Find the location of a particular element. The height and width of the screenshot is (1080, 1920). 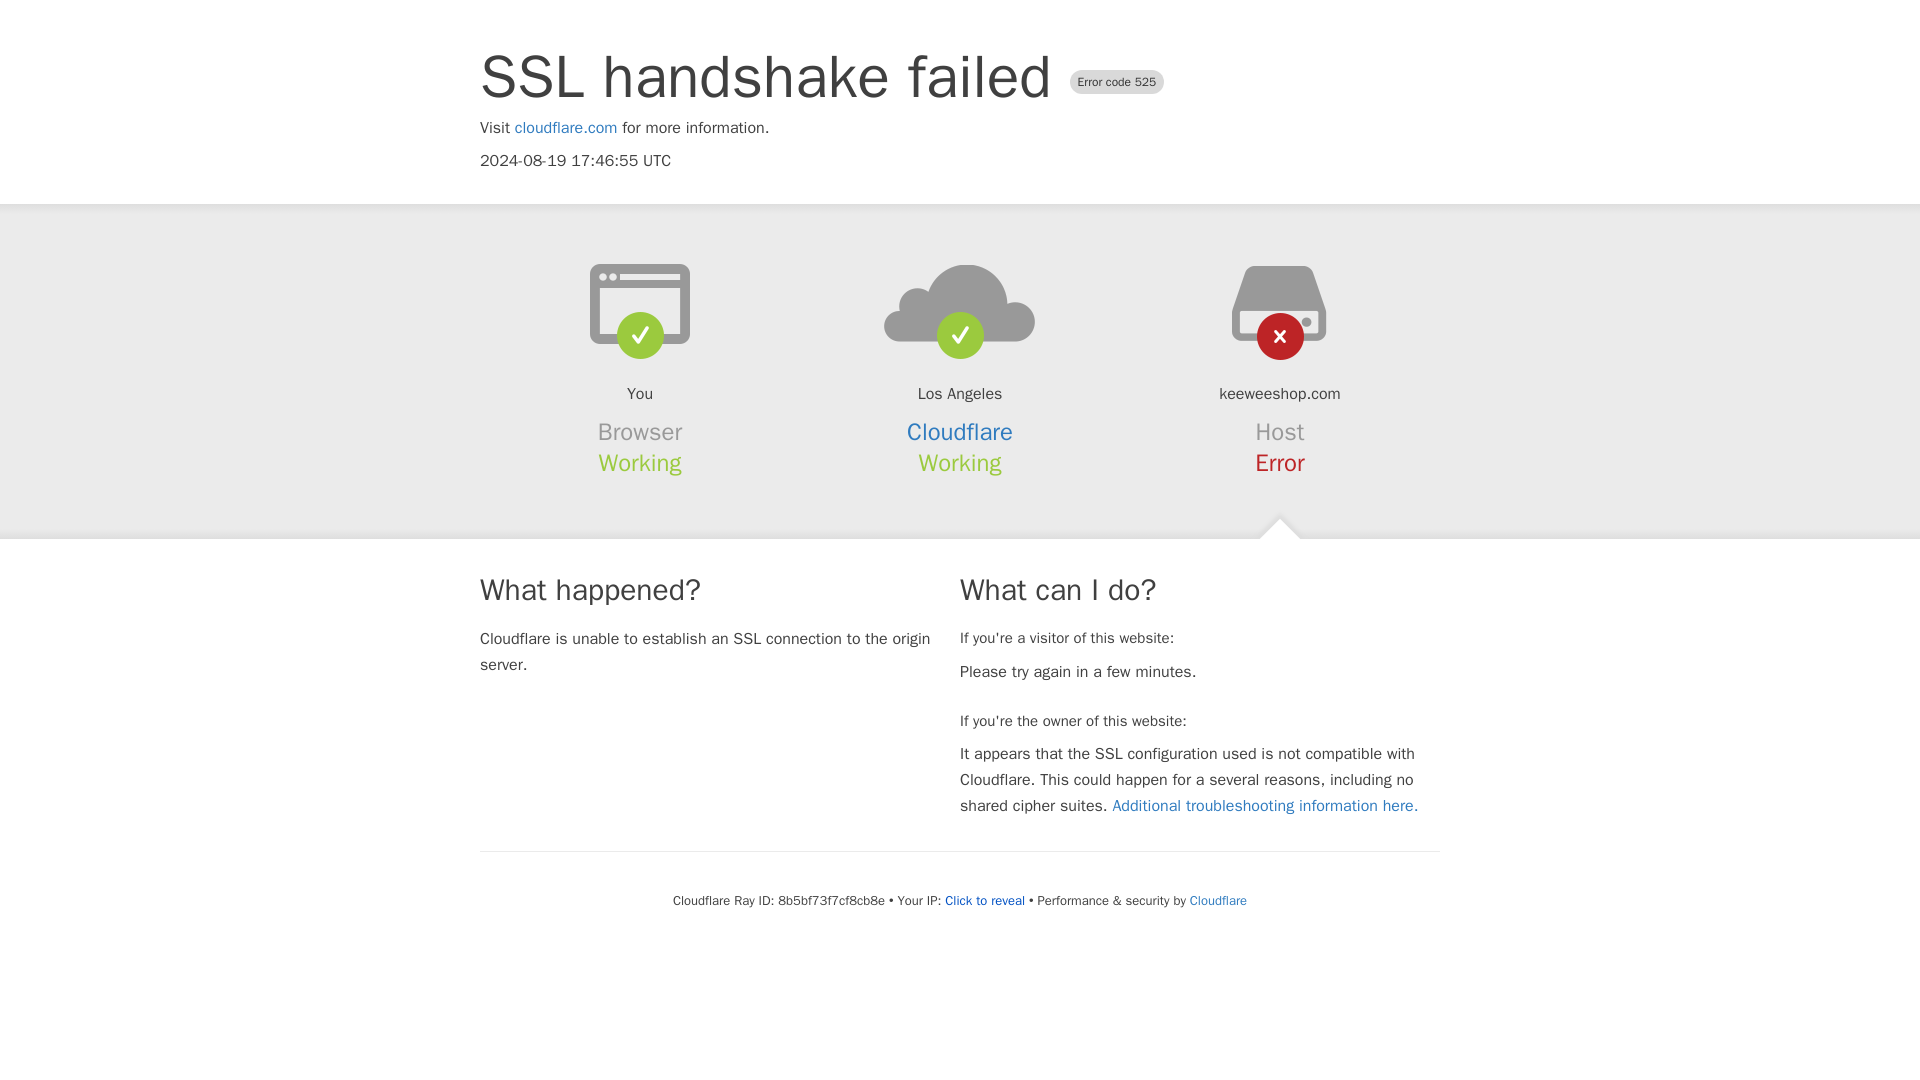

cloudflare.com is located at coordinates (566, 128).